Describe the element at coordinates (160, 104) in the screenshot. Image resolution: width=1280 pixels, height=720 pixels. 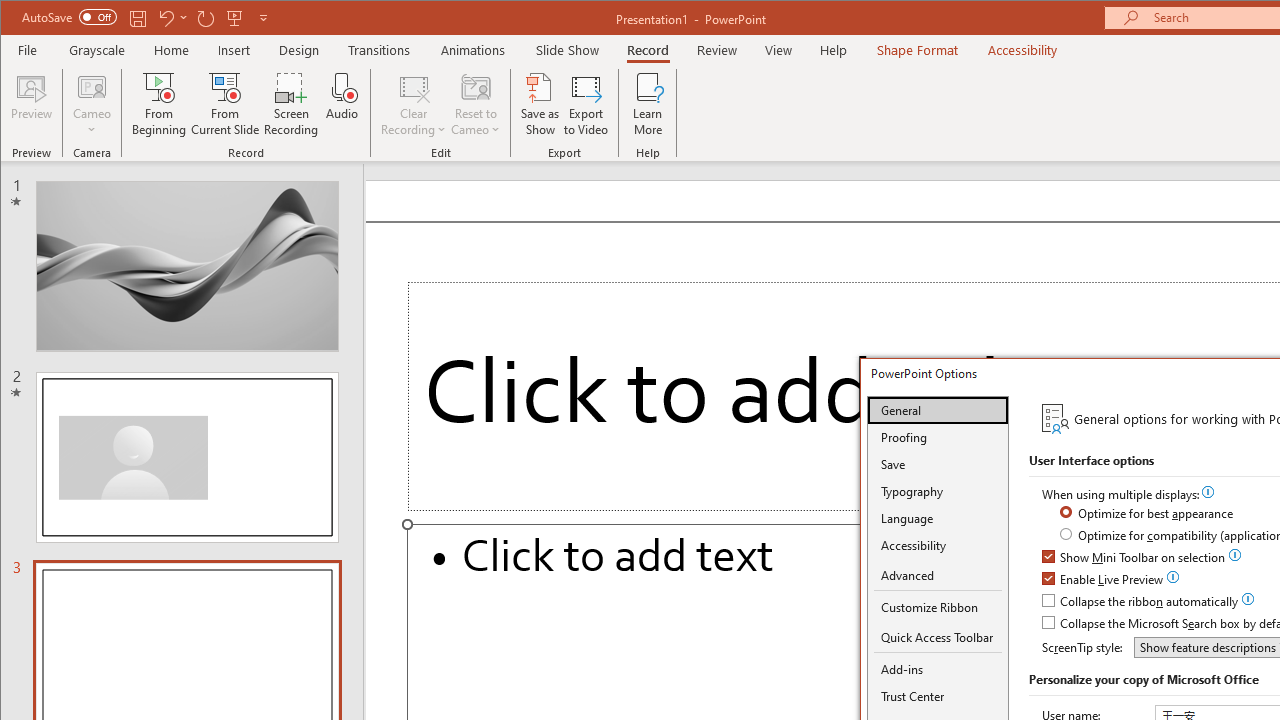
I see `From Beginning...` at that location.